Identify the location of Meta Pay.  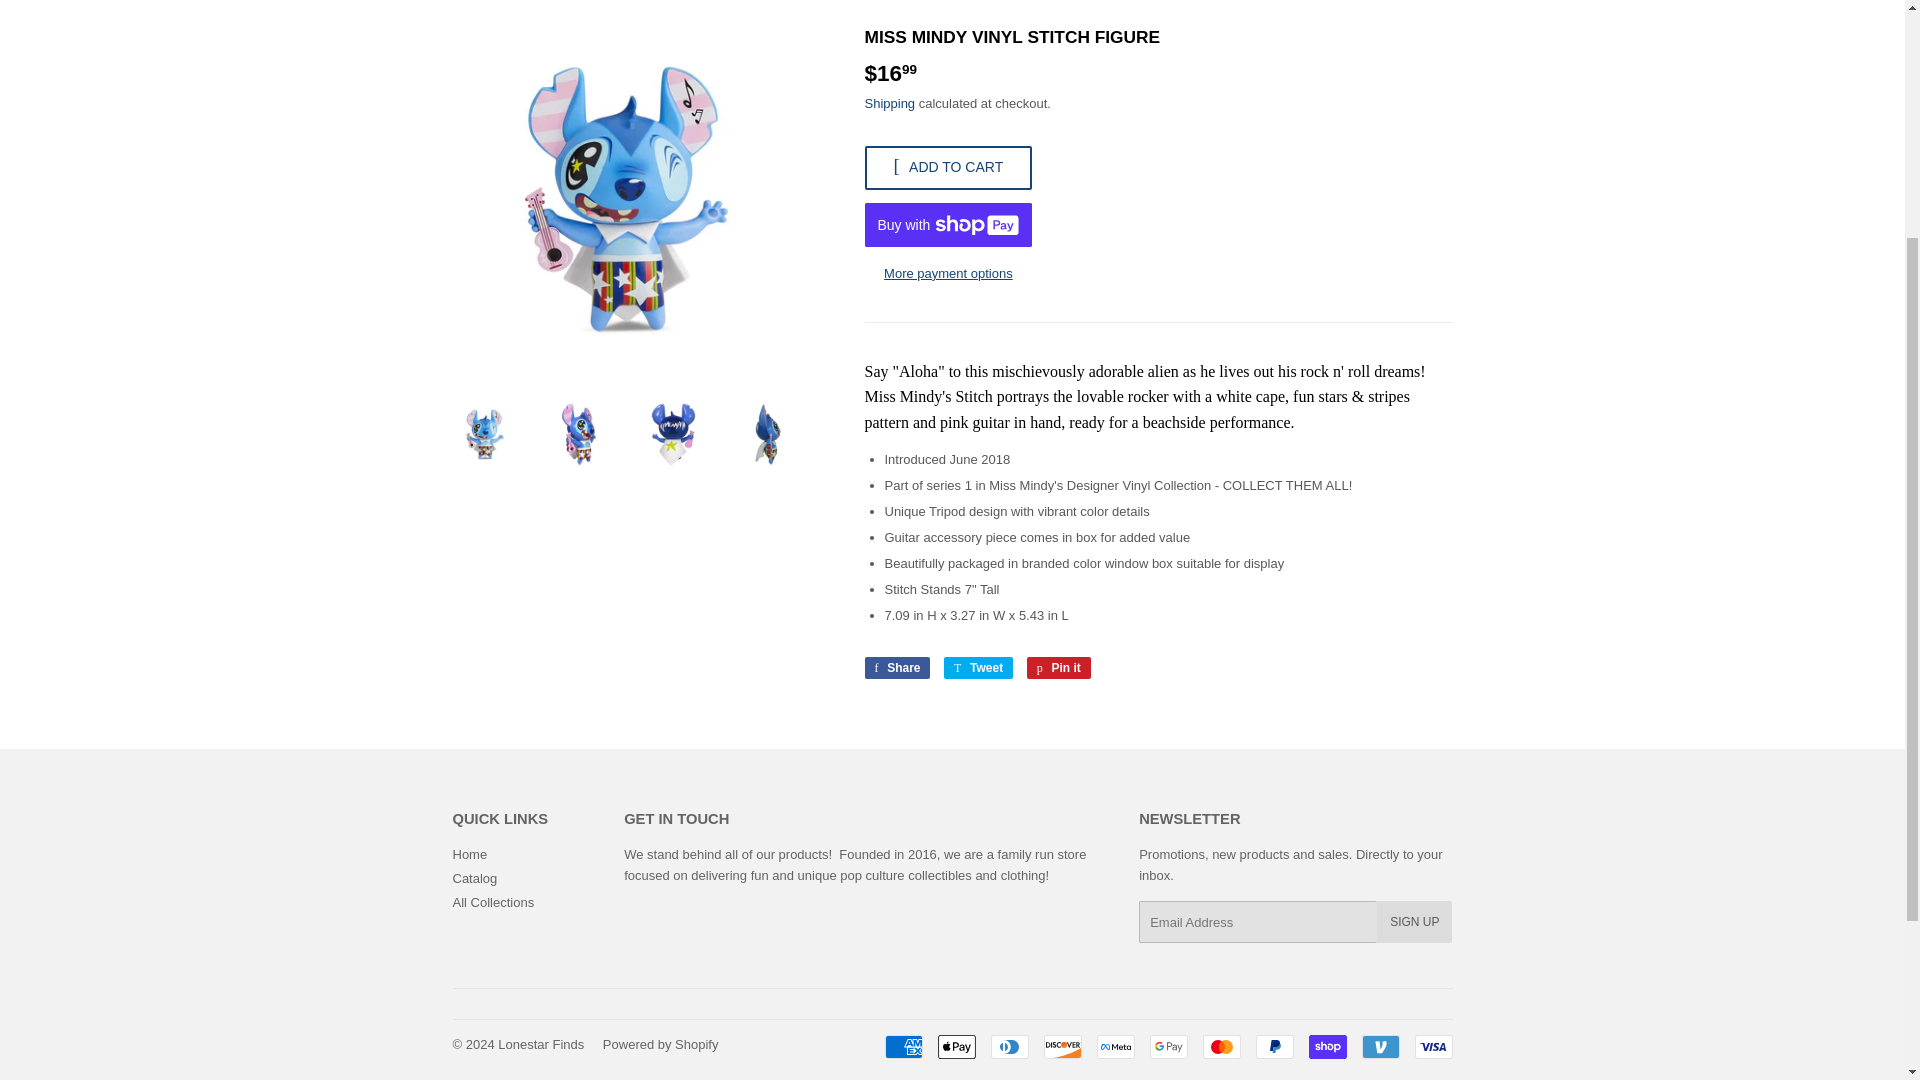
(1220, 1046).